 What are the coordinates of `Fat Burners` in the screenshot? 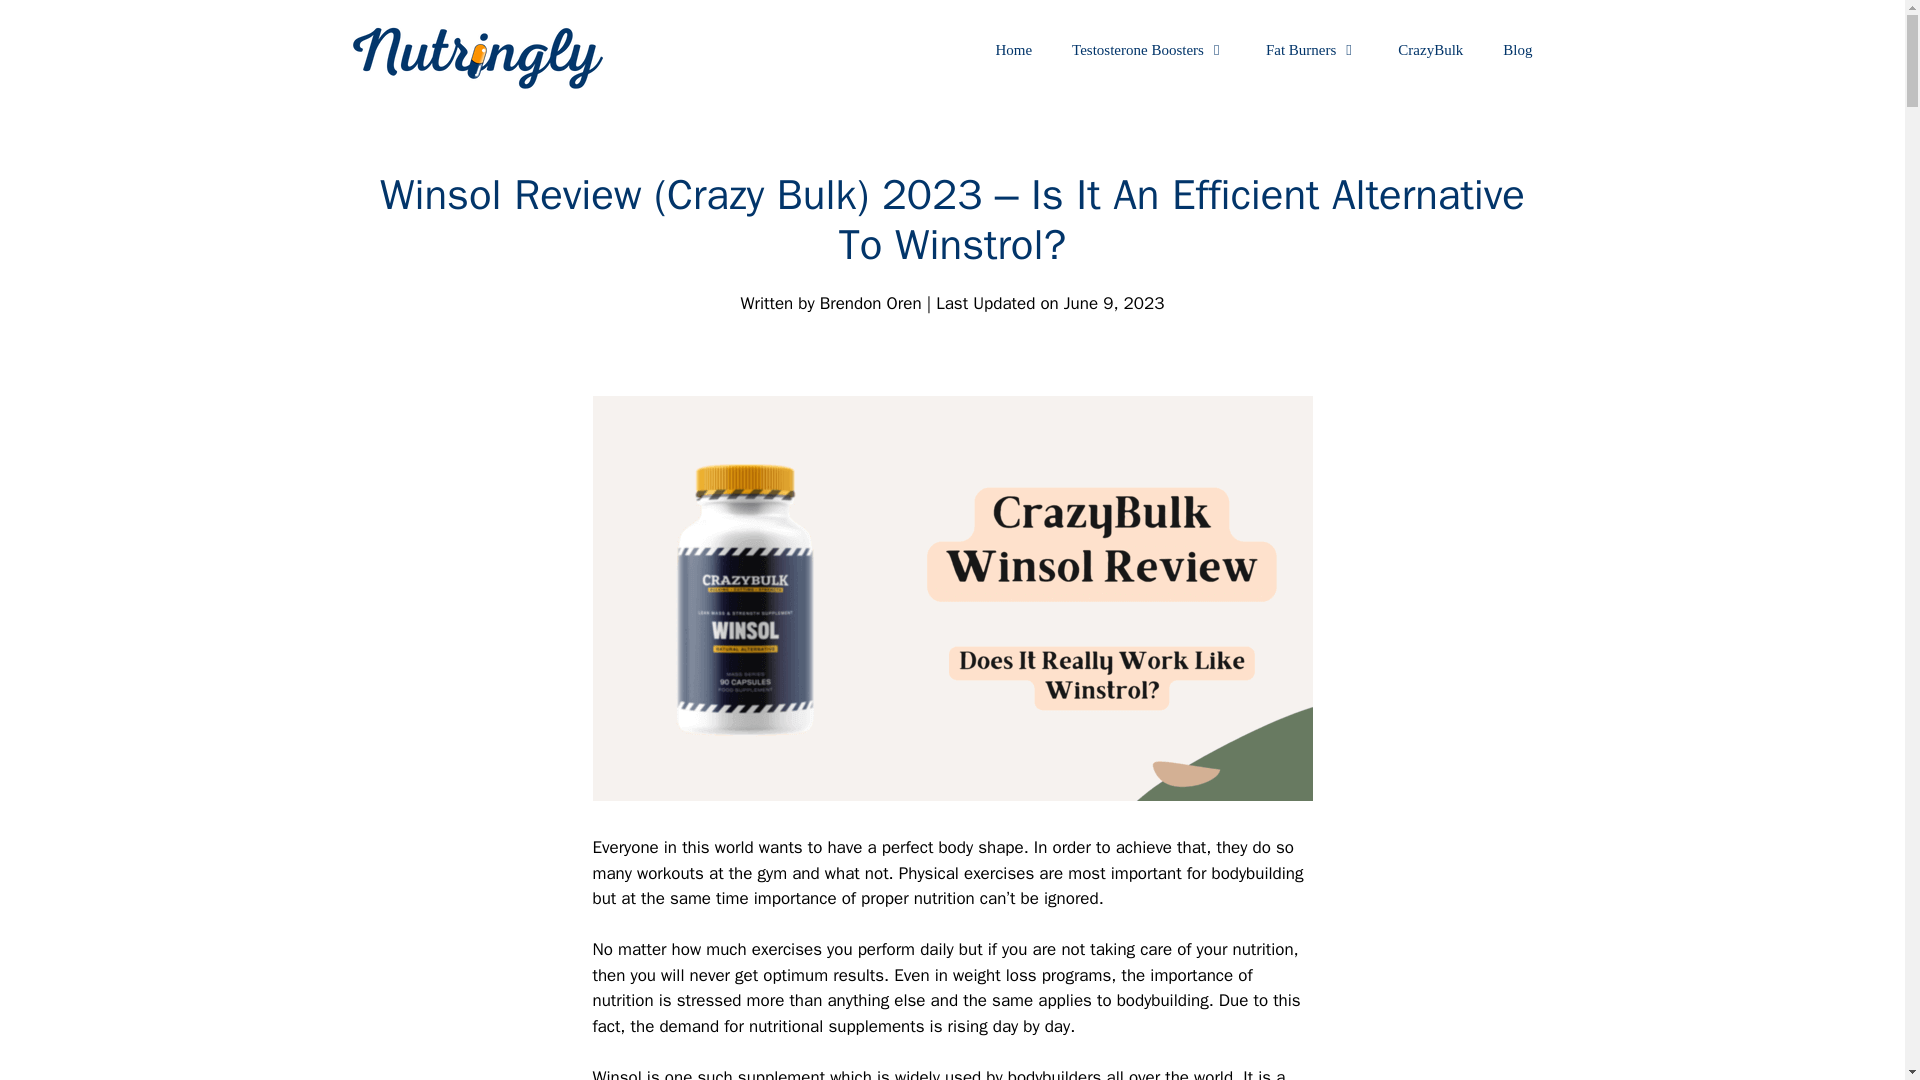 It's located at (1312, 50).